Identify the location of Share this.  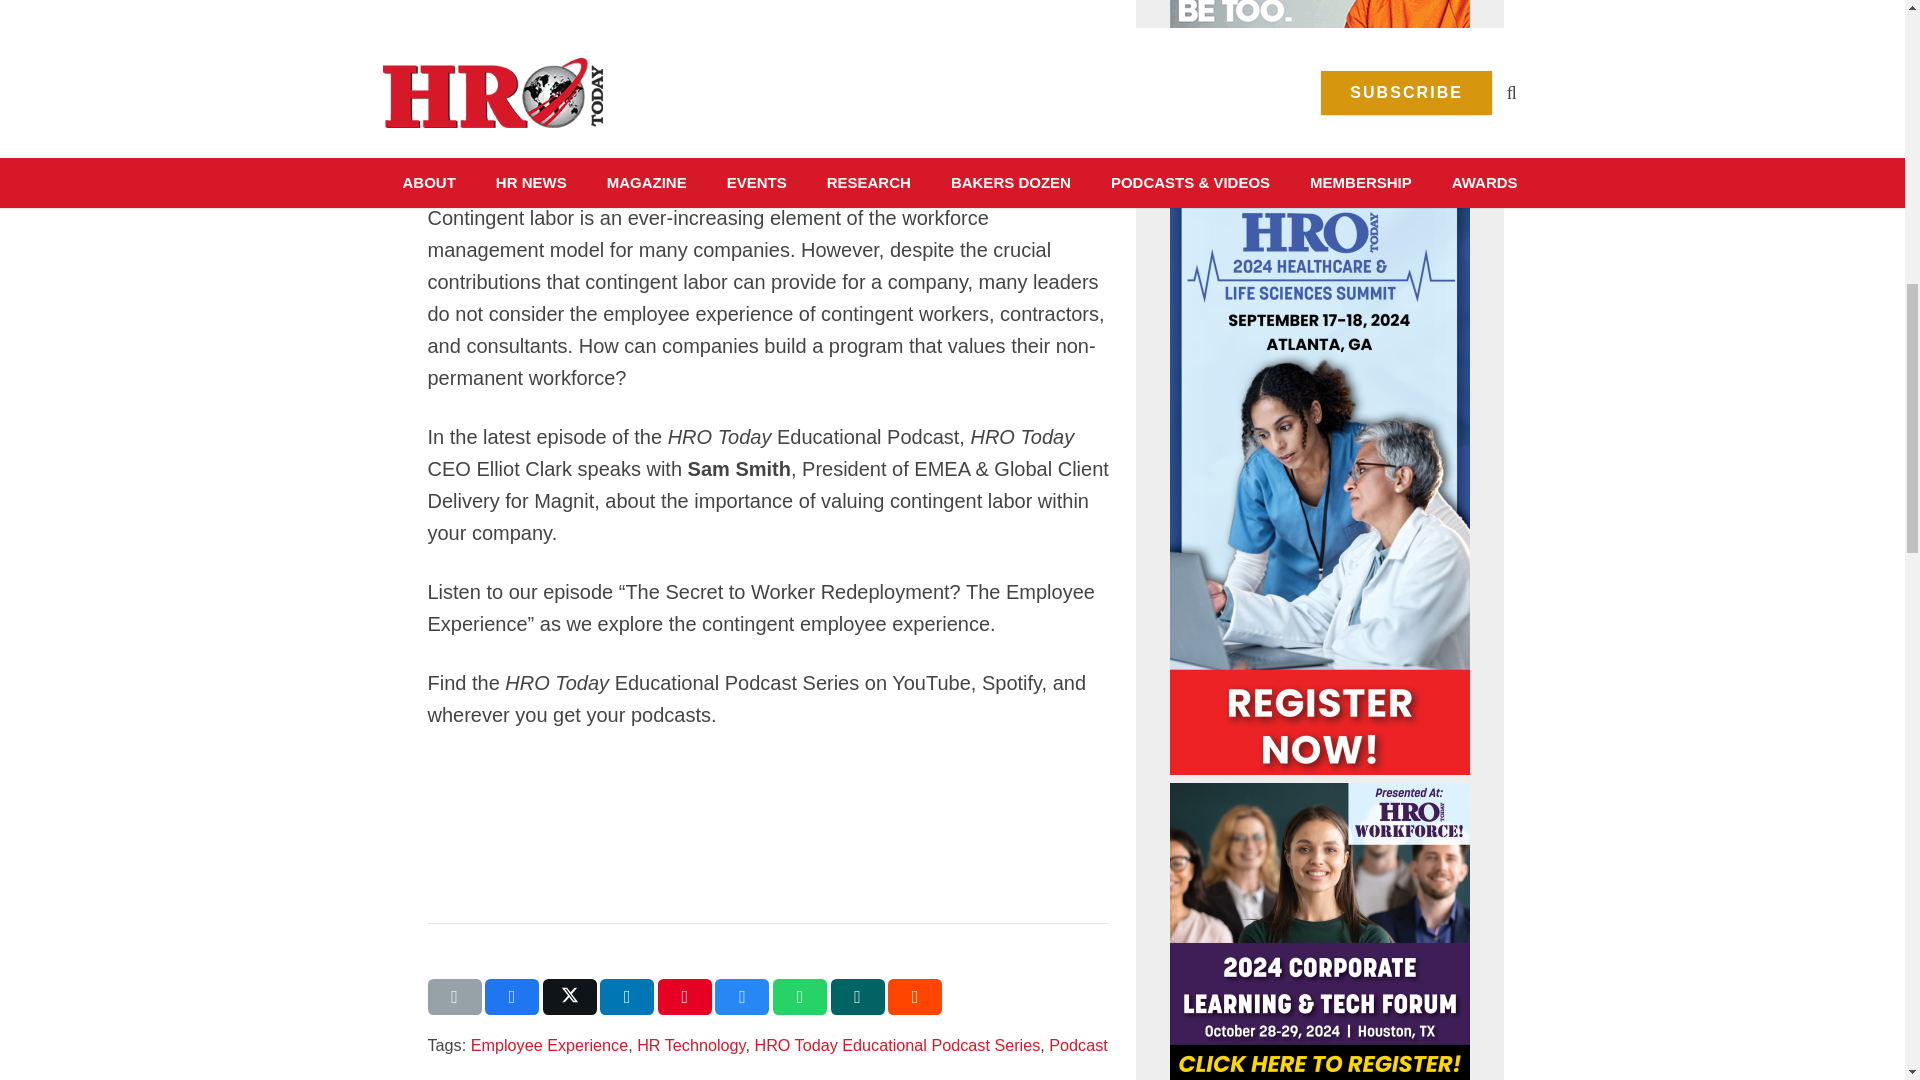
(512, 996).